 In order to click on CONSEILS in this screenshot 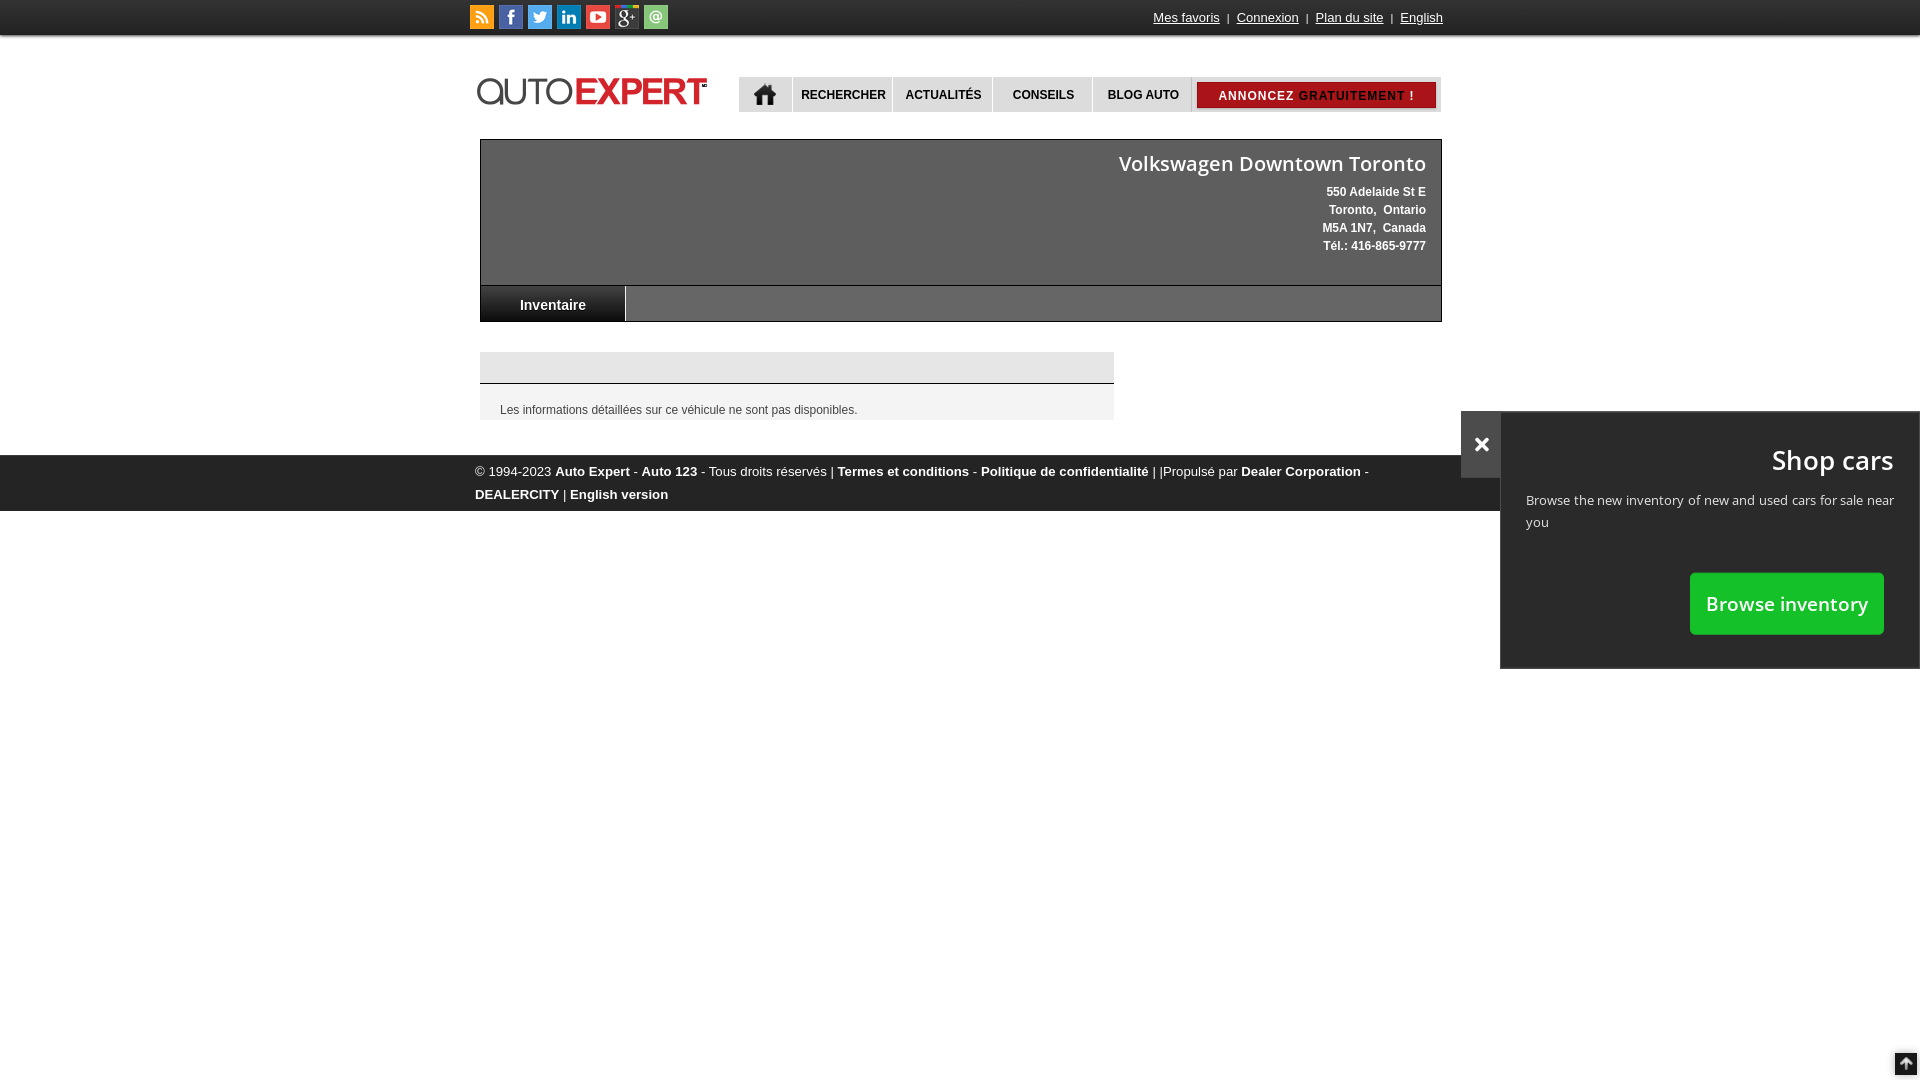, I will do `click(1042, 94)`.